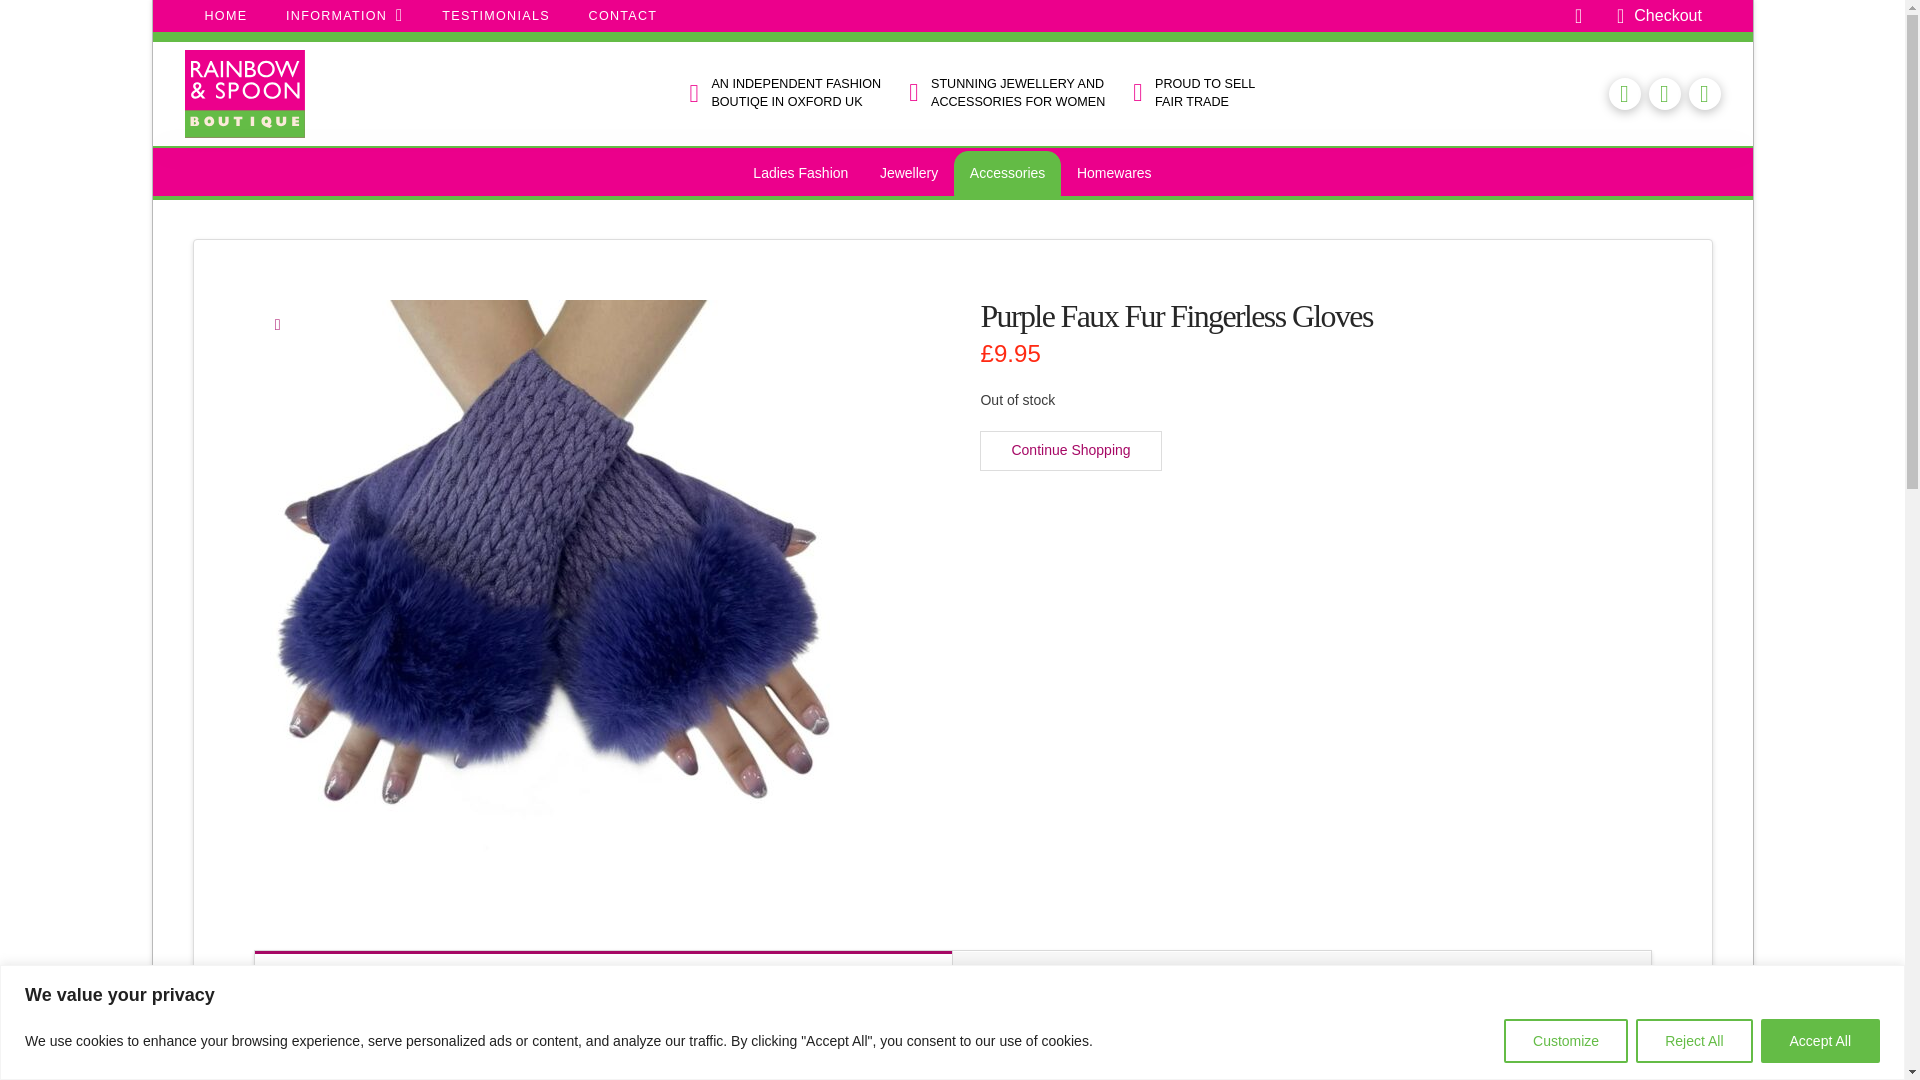 The width and height of the screenshot is (1920, 1080). What do you see at coordinates (622, 16) in the screenshot?
I see `CONTACT` at bounding box center [622, 16].